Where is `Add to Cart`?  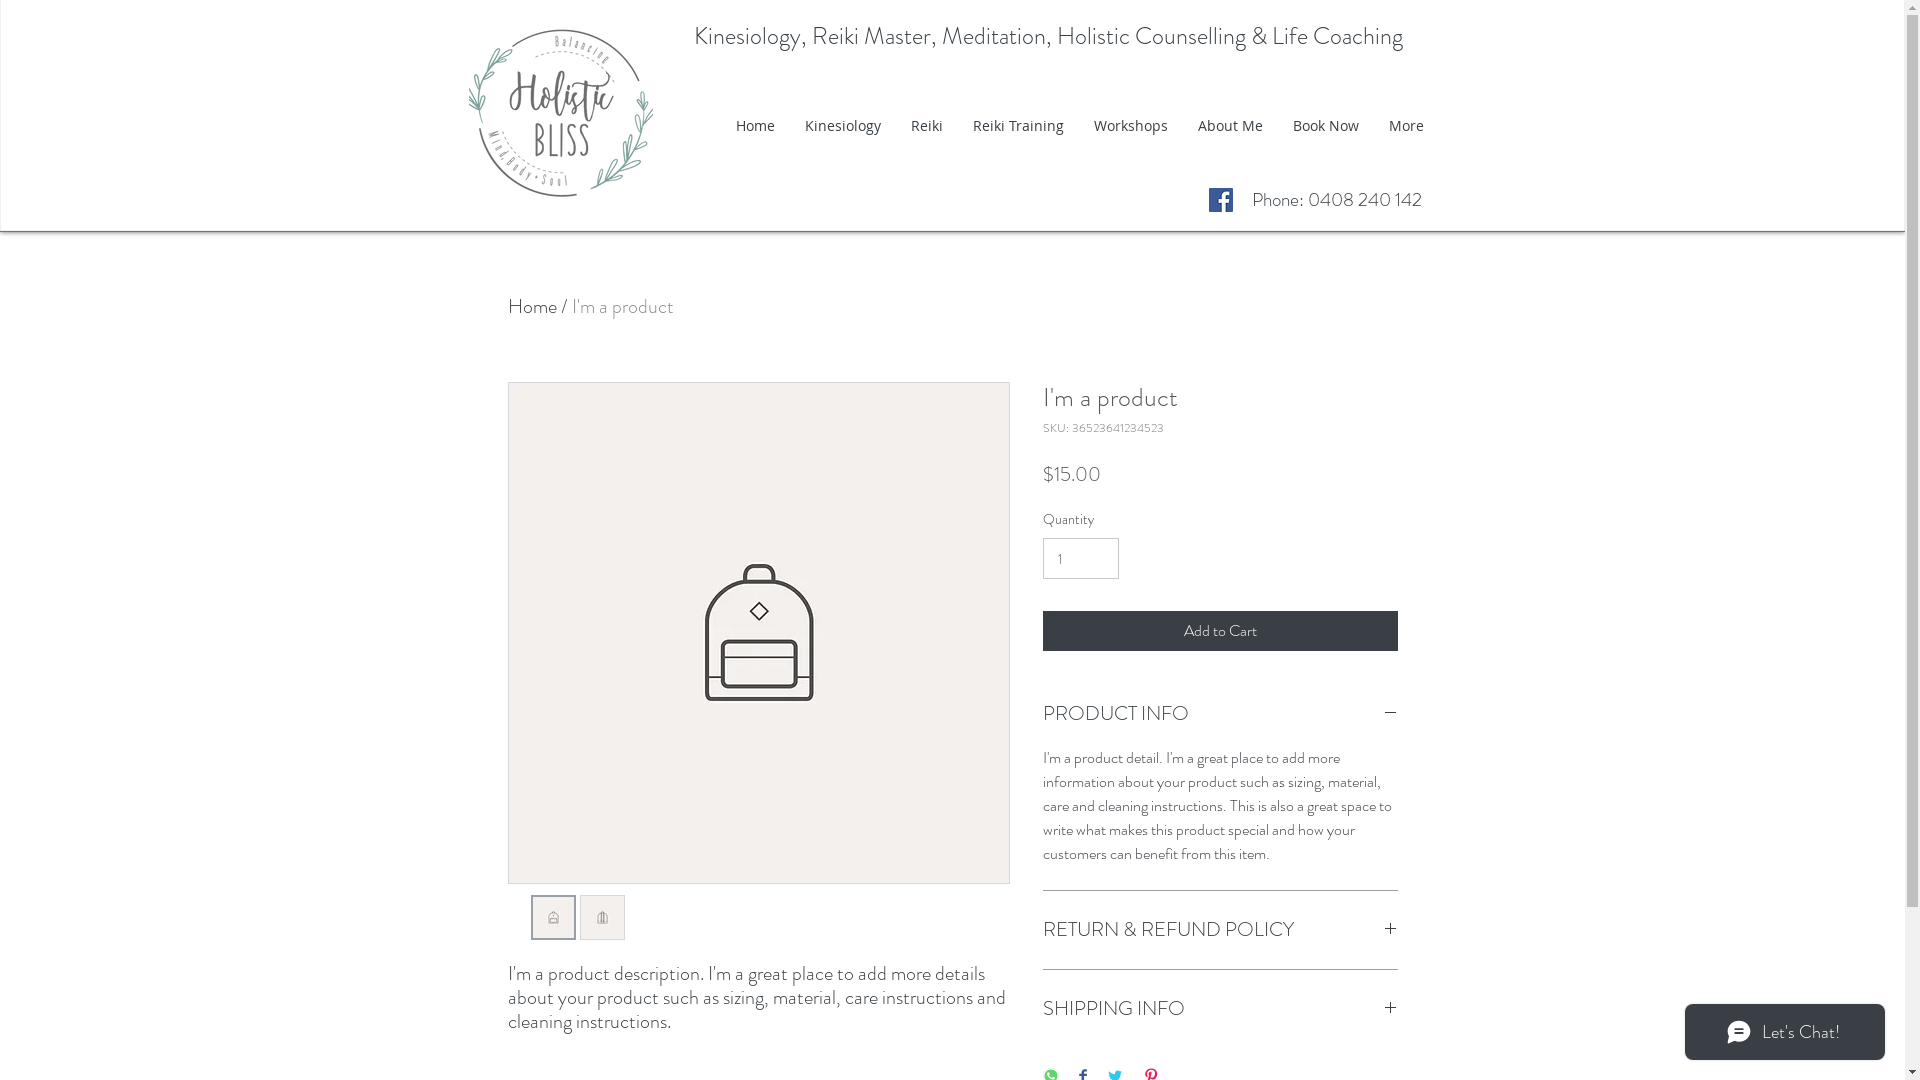
Add to Cart is located at coordinates (1220, 631).